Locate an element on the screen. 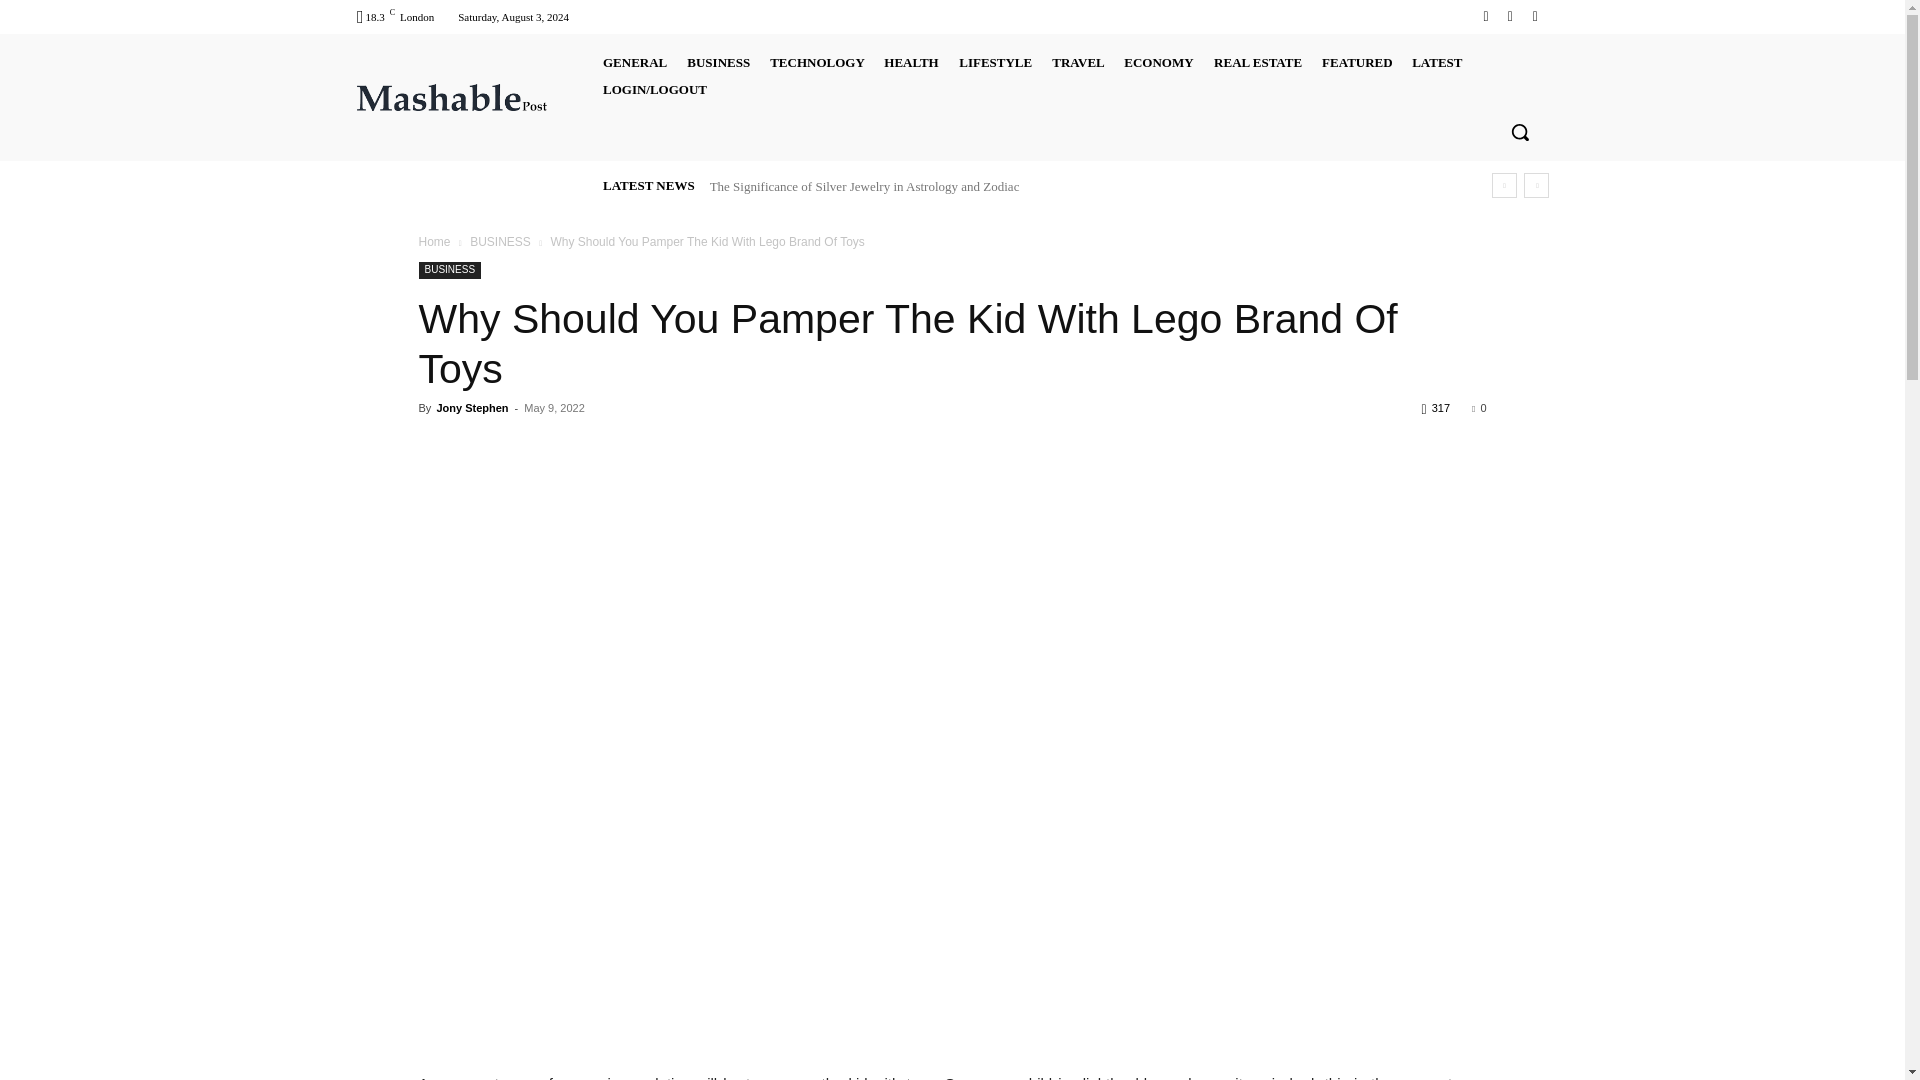 This screenshot has height=1080, width=1920. TRAVEL is located at coordinates (1078, 62).